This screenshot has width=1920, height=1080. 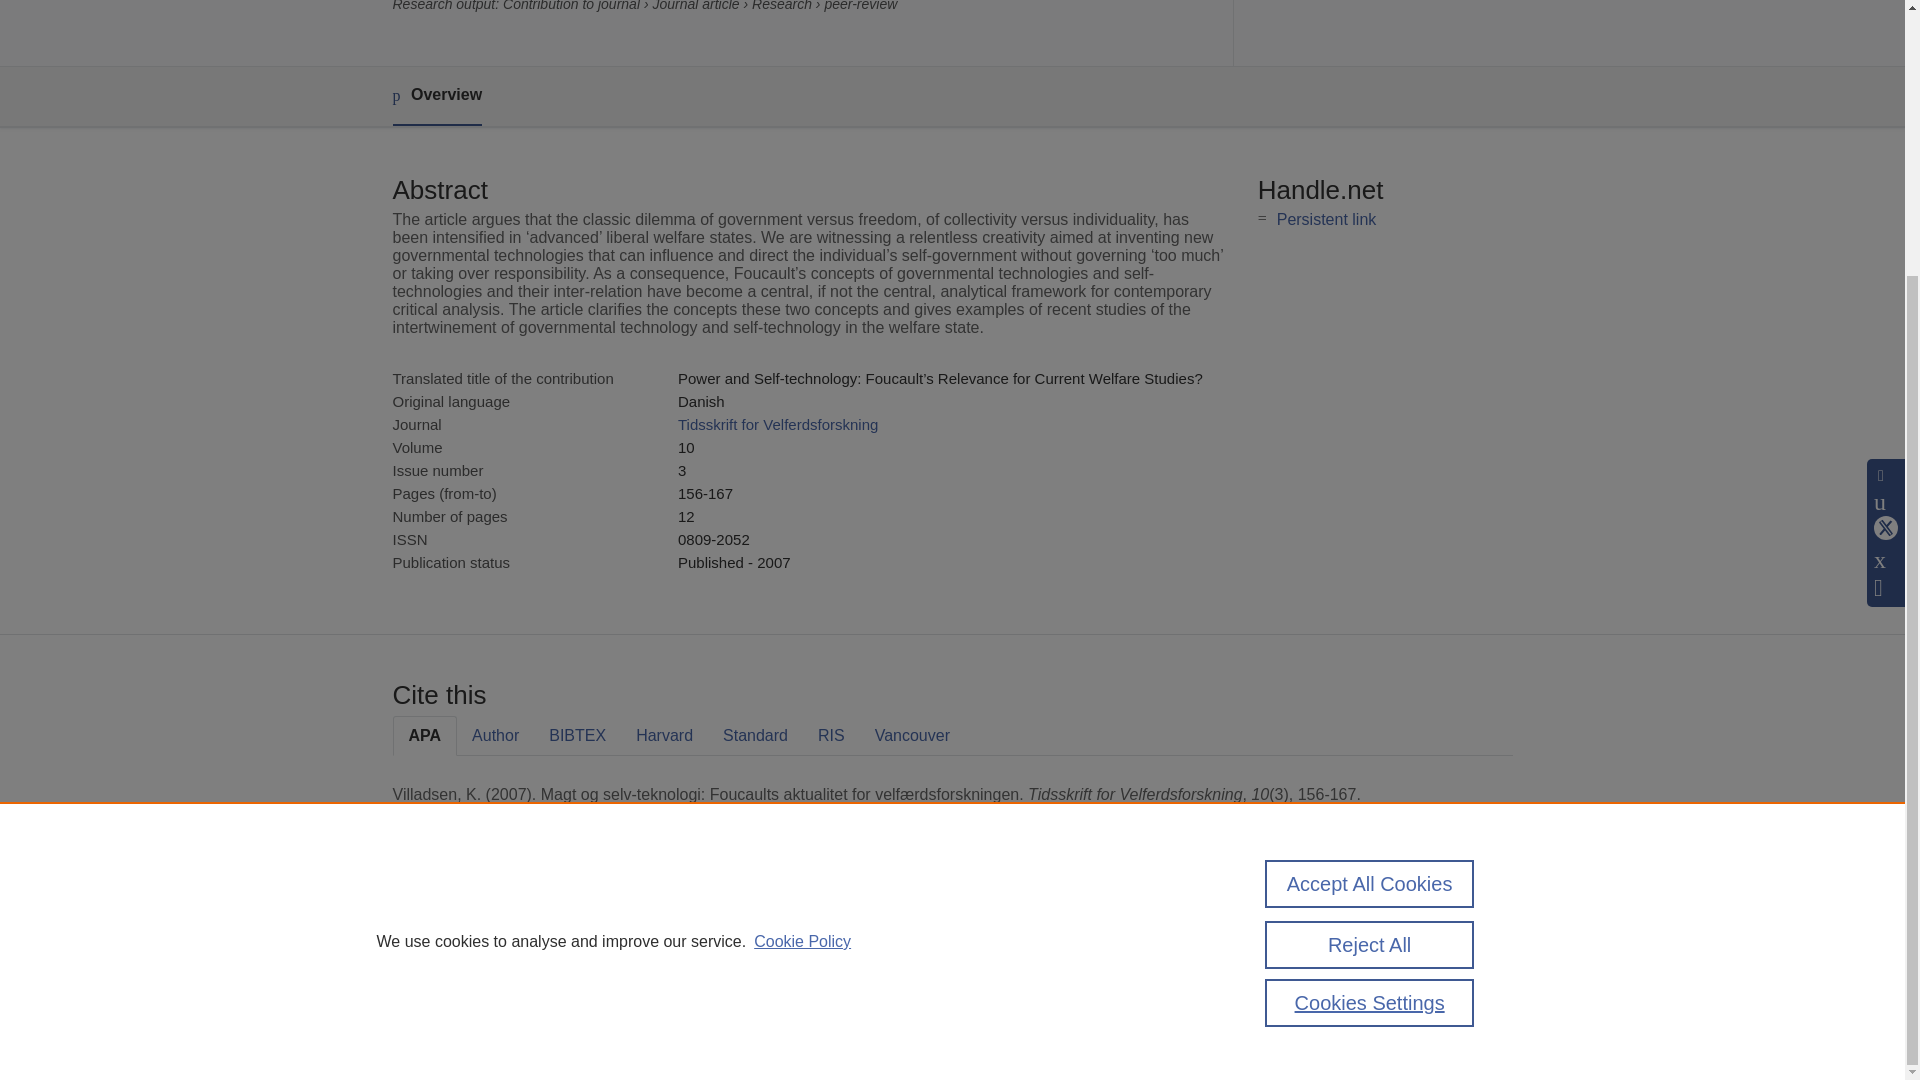 I want to click on Accept All Cookies, so click(x=1370, y=526).